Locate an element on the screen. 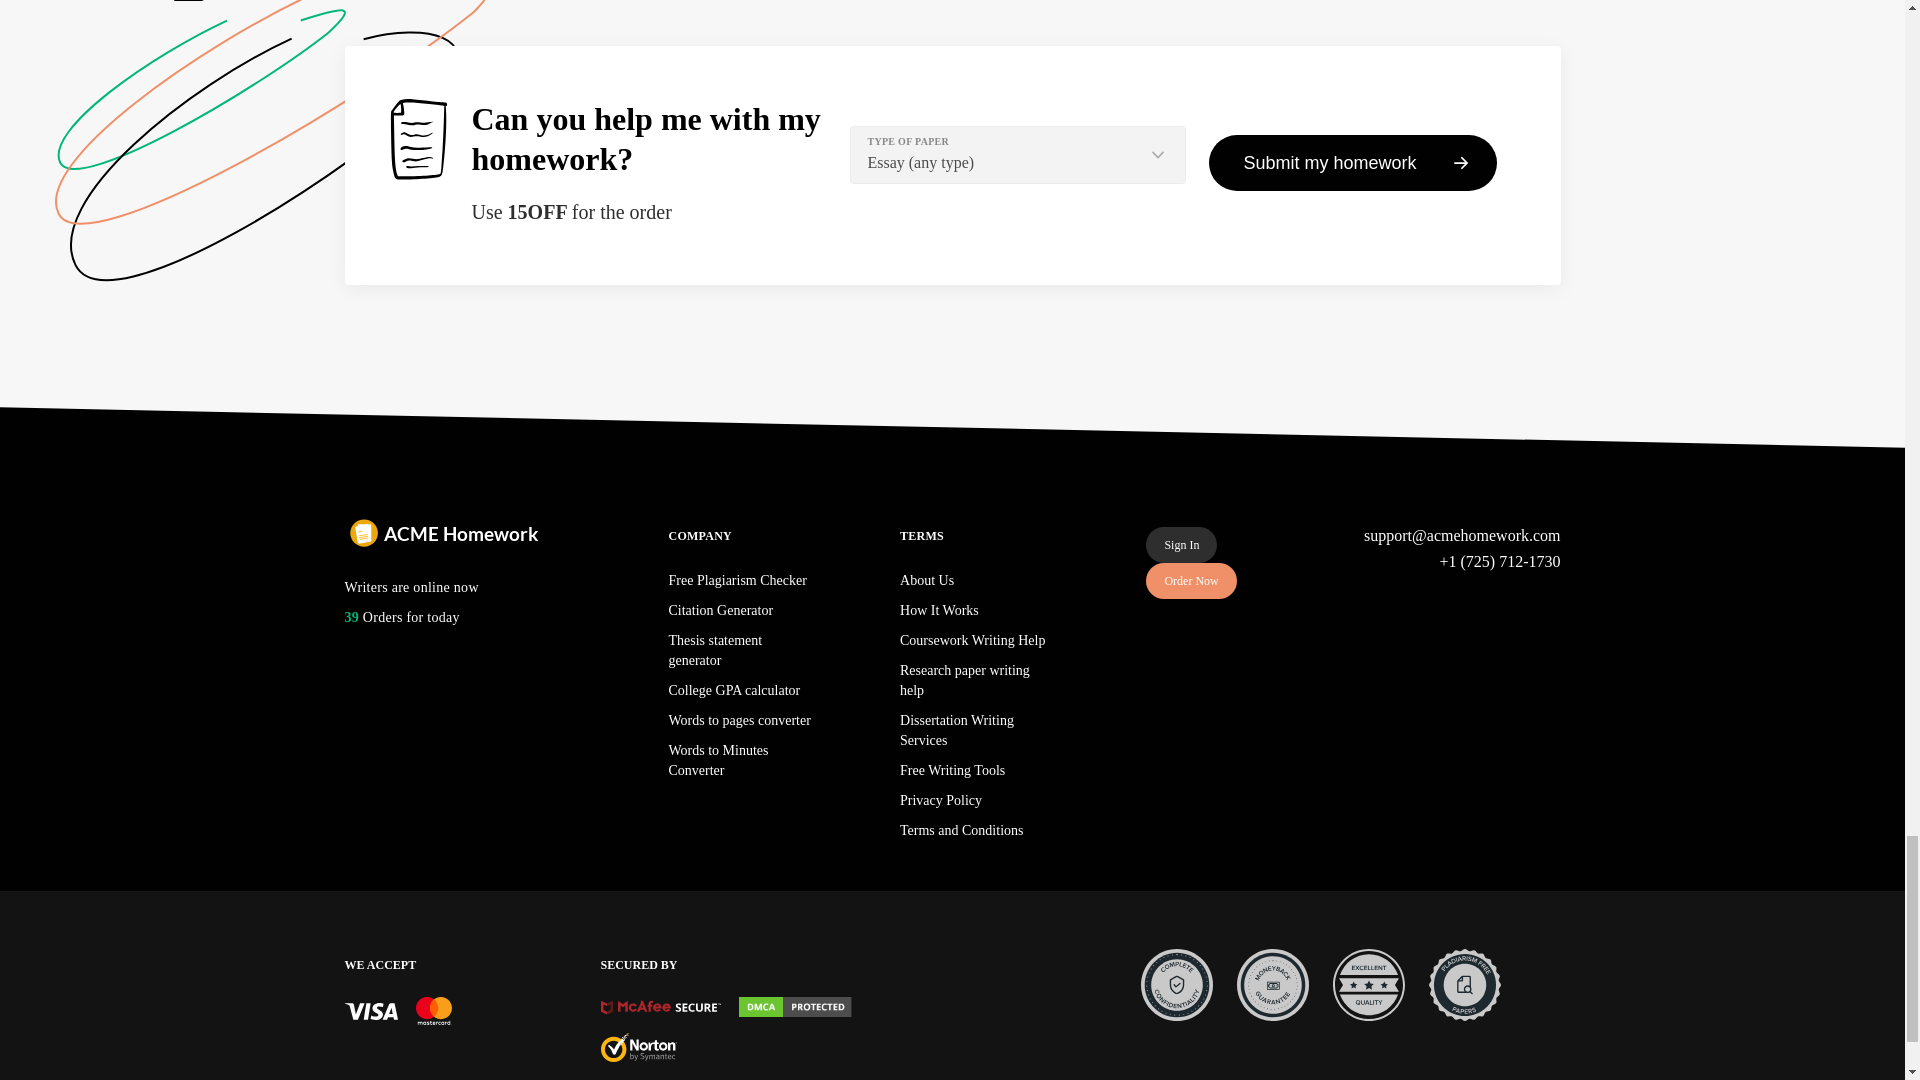  Words to Minutes Converter is located at coordinates (718, 760).